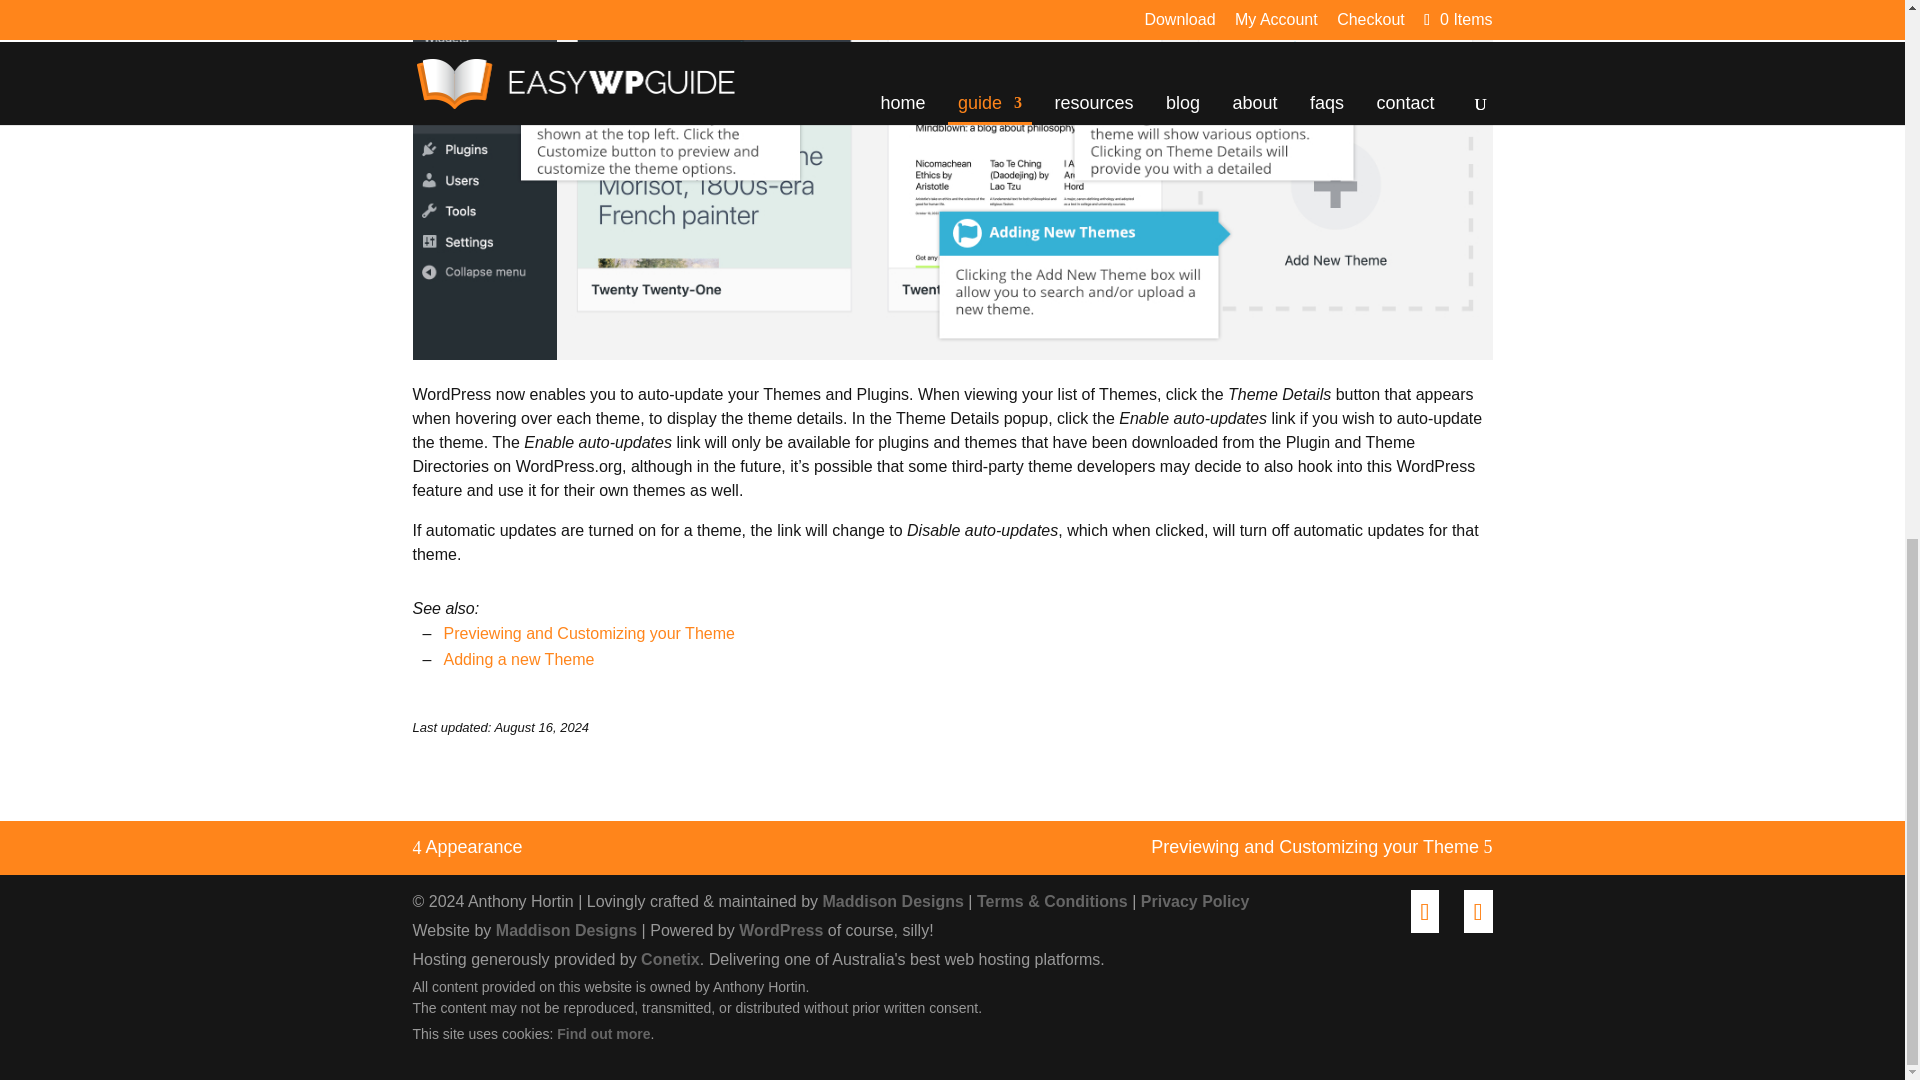  I want to click on Appearance, so click(467, 847).